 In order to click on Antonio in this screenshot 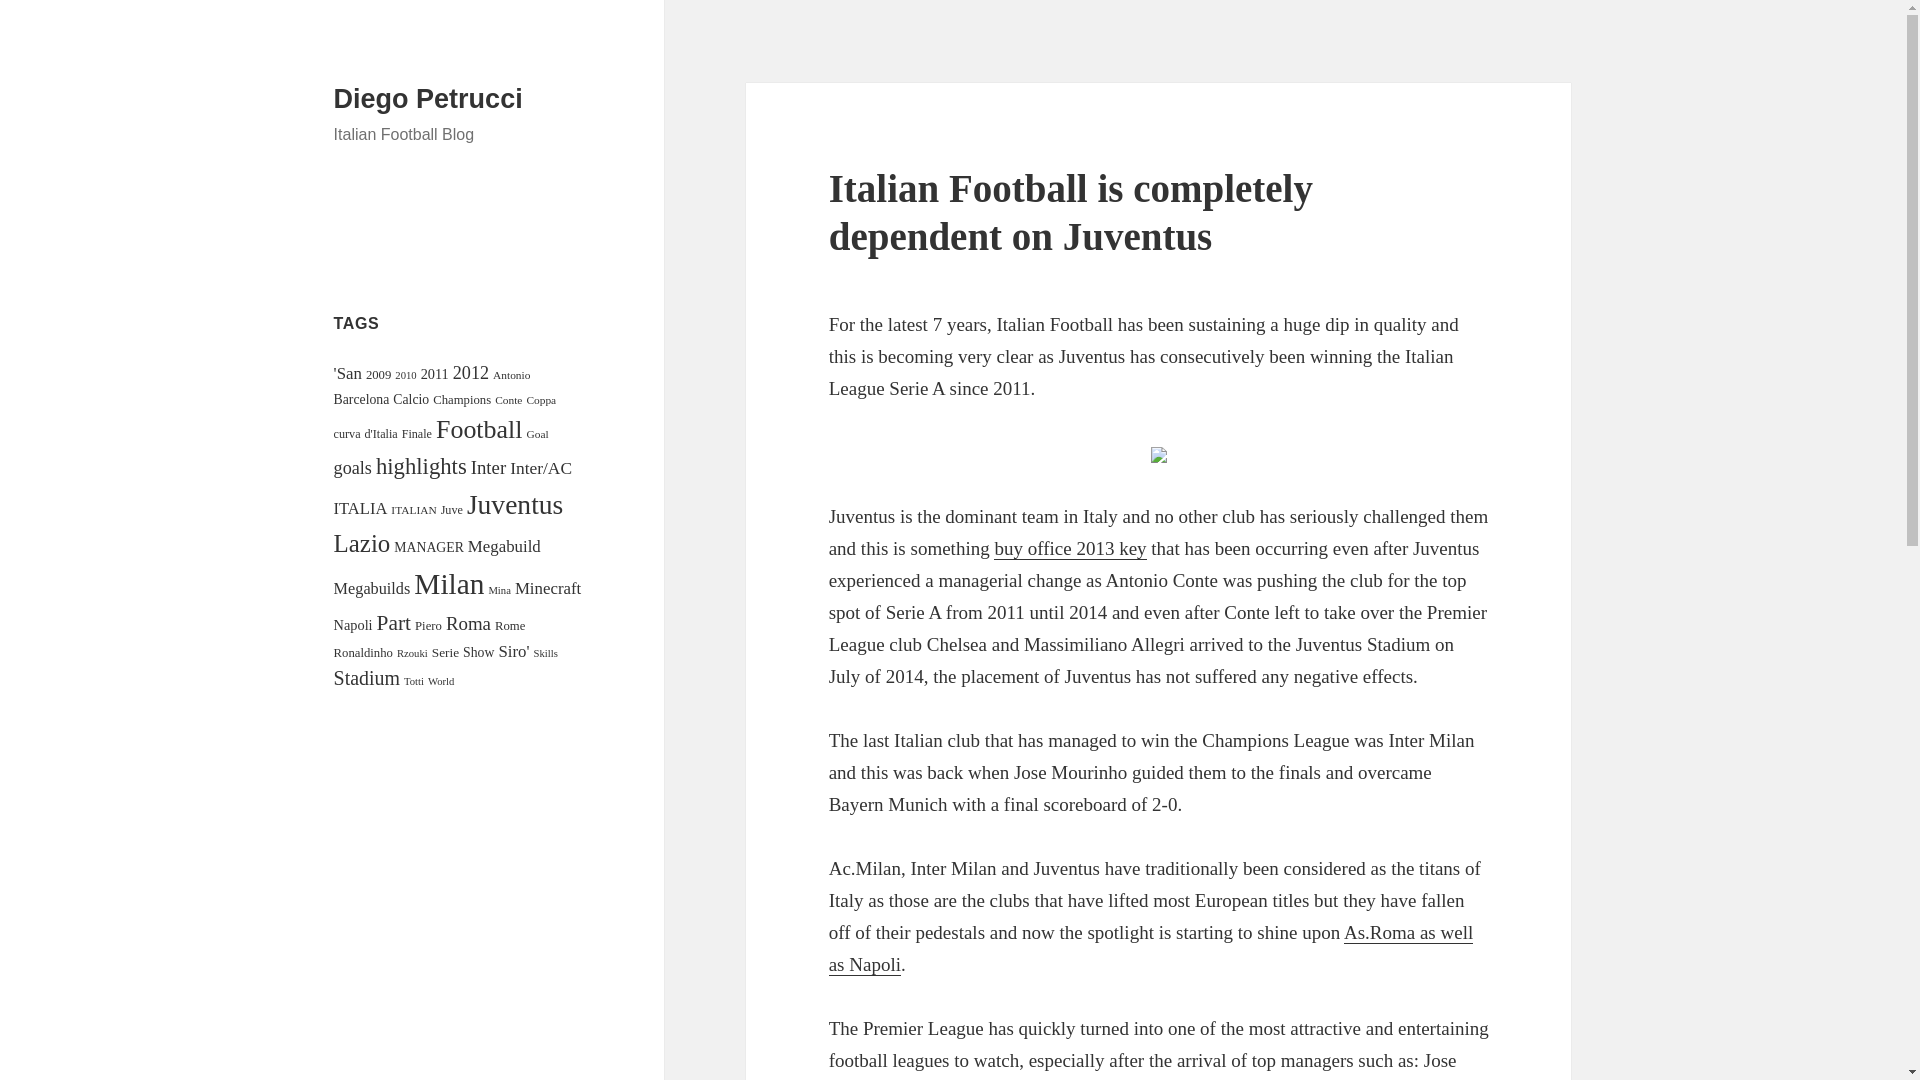, I will do `click(511, 375)`.